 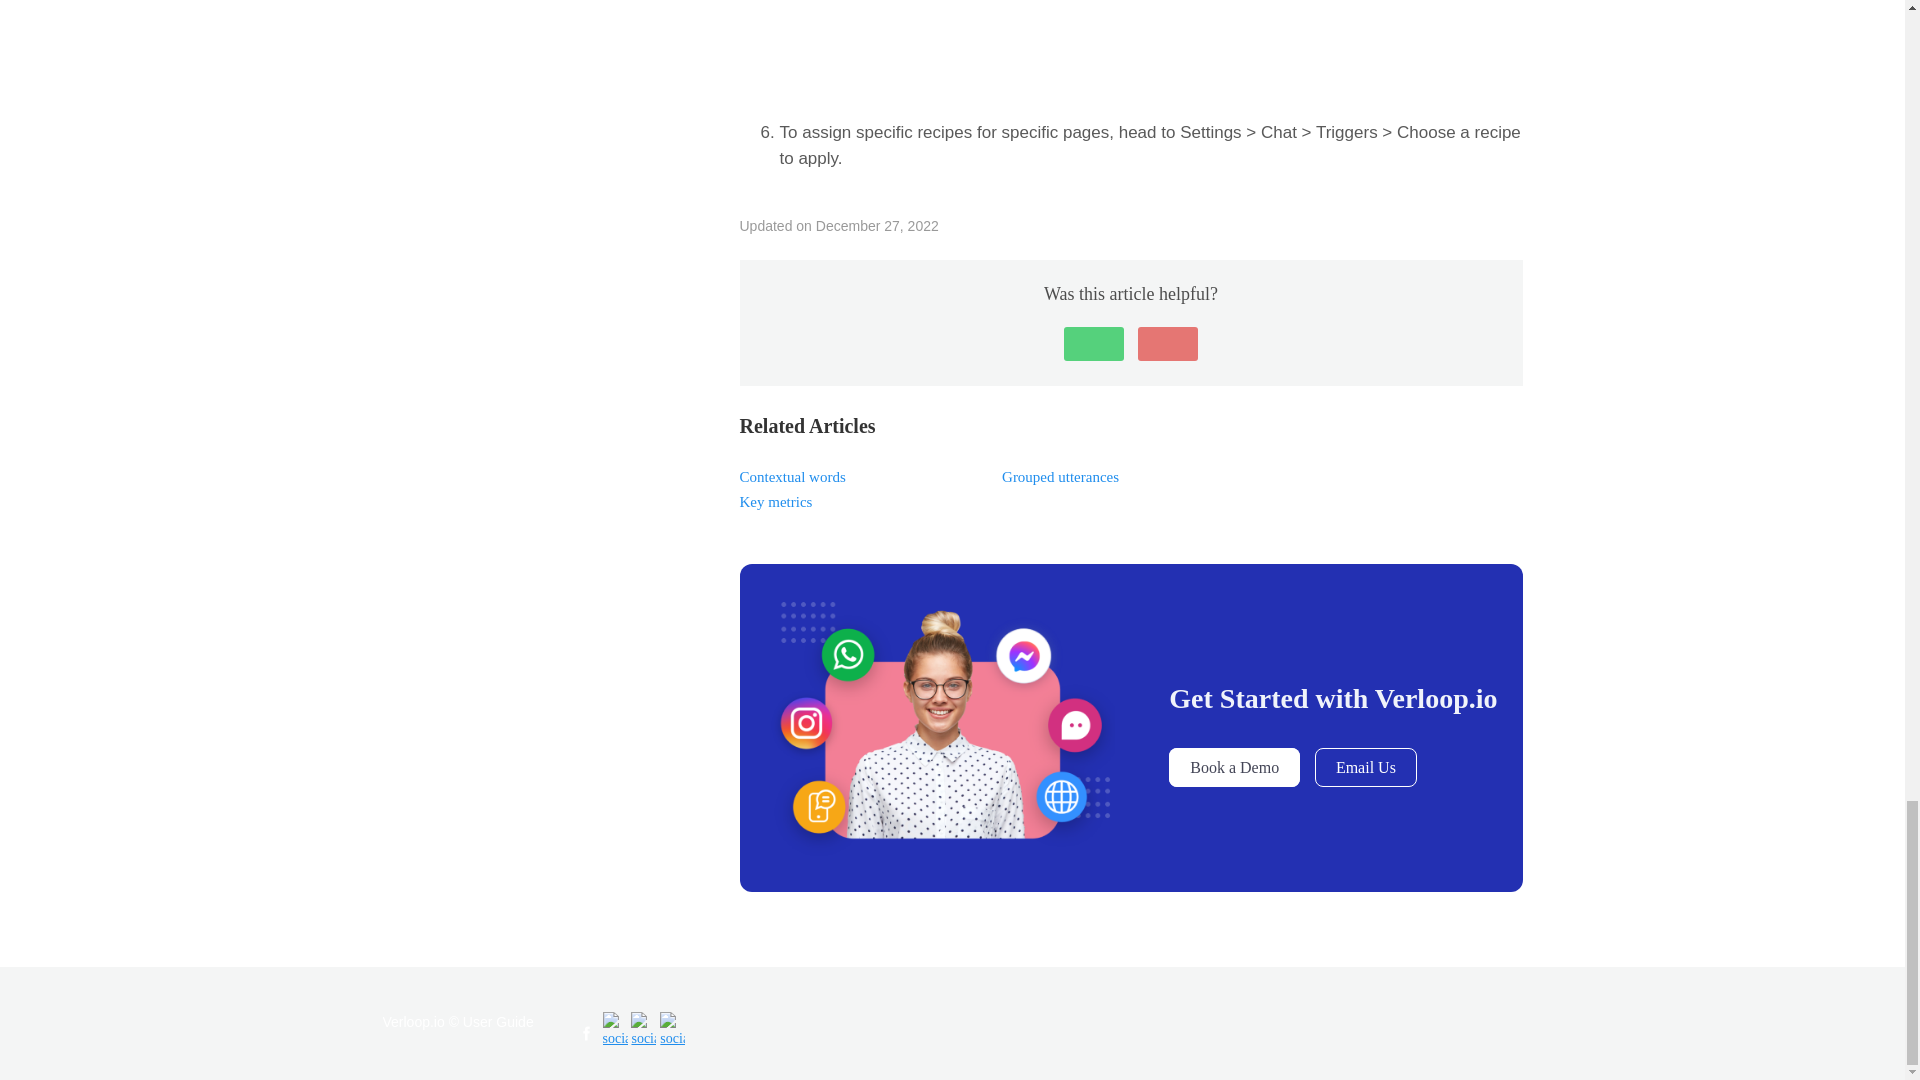 What do you see at coordinates (776, 501) in the screenshot?
I see `Key metrics` at bounding box center [776, 501].